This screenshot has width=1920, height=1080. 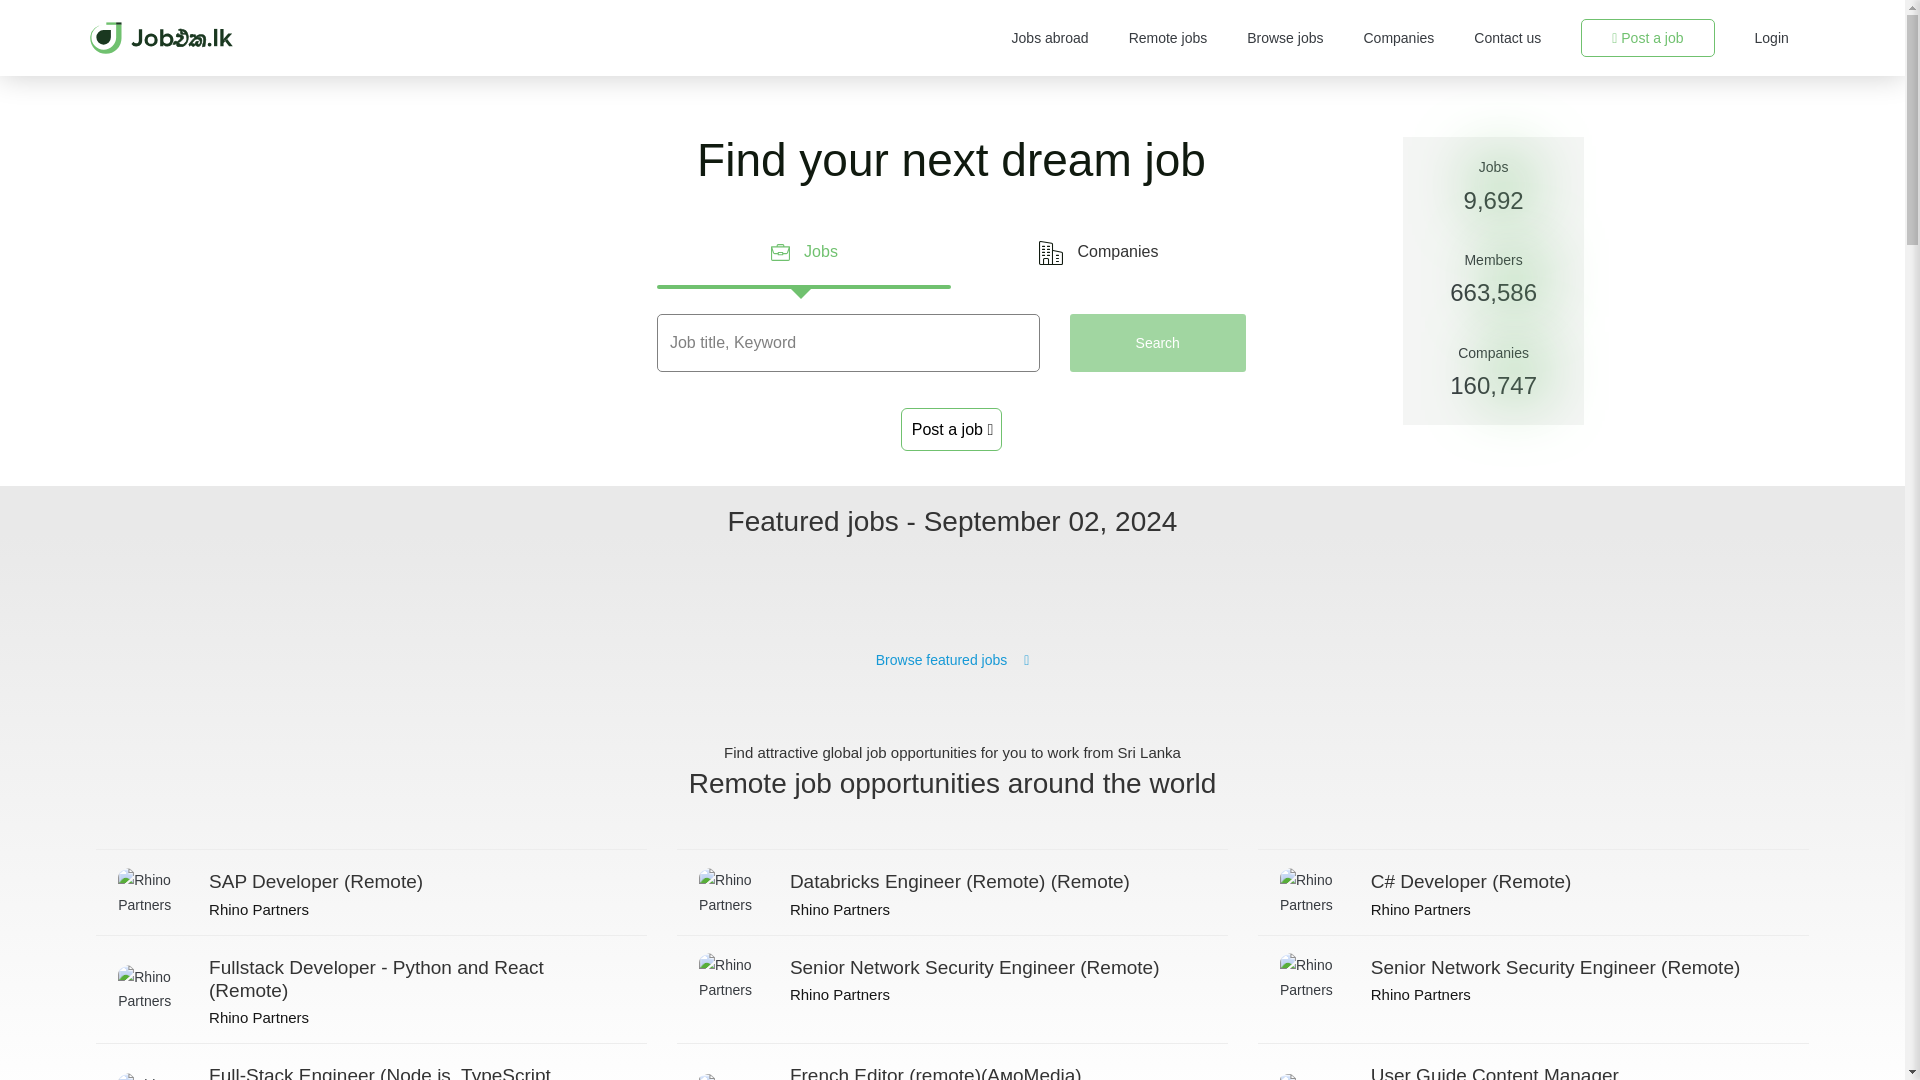 What do you see at coordinates (1647, 38) in the screenshot?
I see `Post a job` at bounding box center [1647, 38].